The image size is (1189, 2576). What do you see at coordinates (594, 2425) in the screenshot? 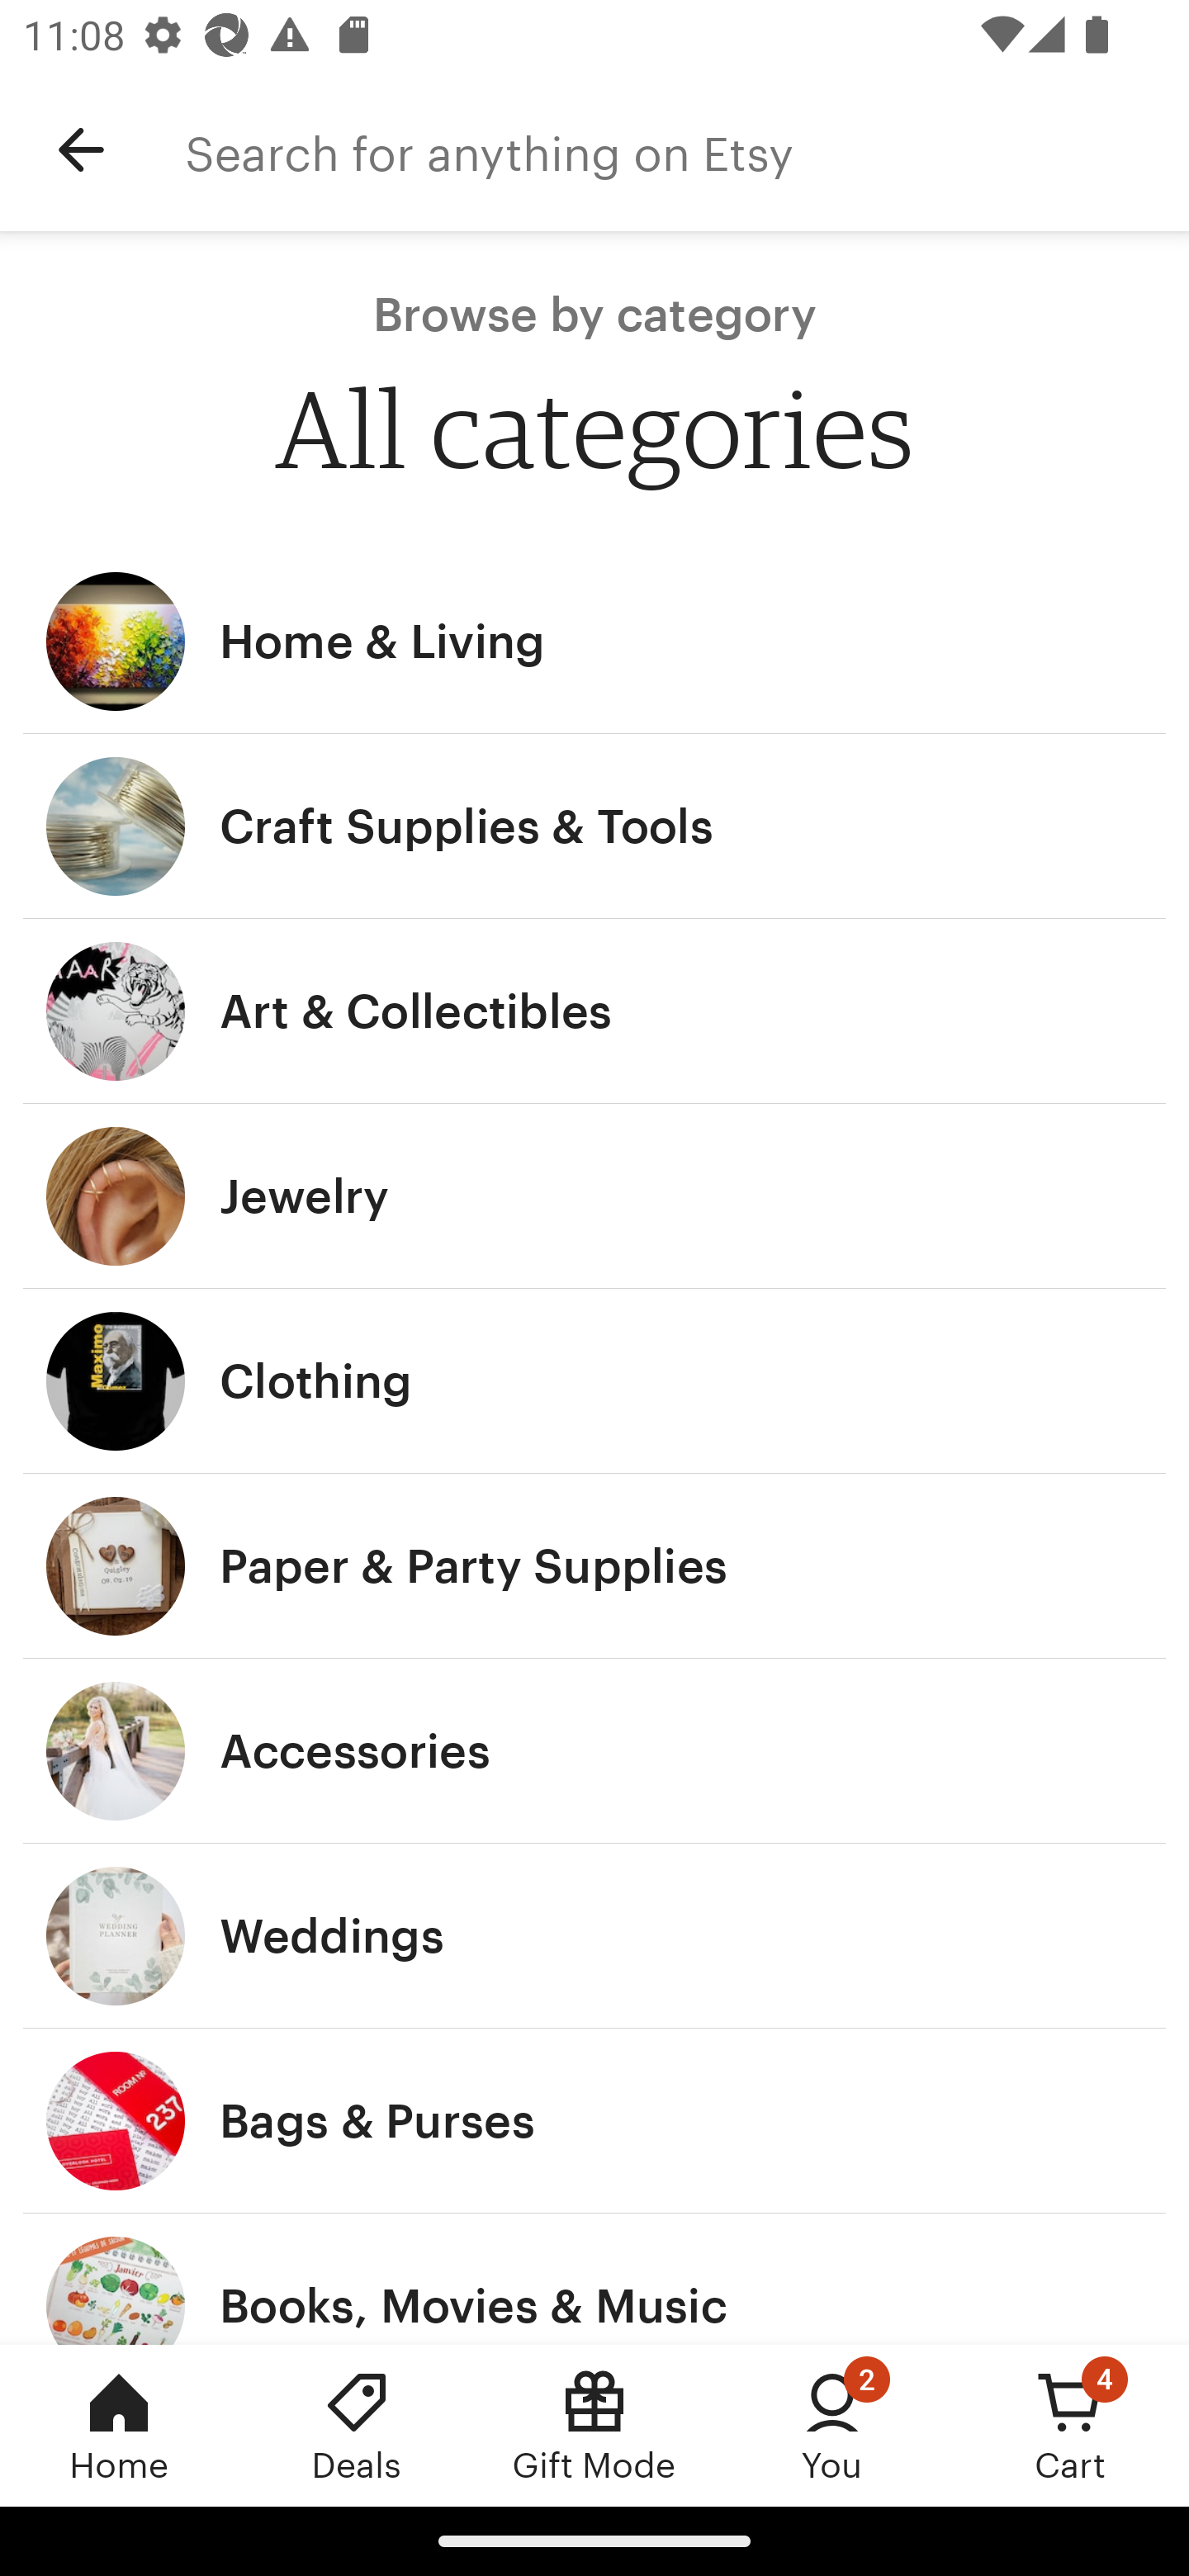
I see `Gift Mode` at bounding box center [594, 2425].